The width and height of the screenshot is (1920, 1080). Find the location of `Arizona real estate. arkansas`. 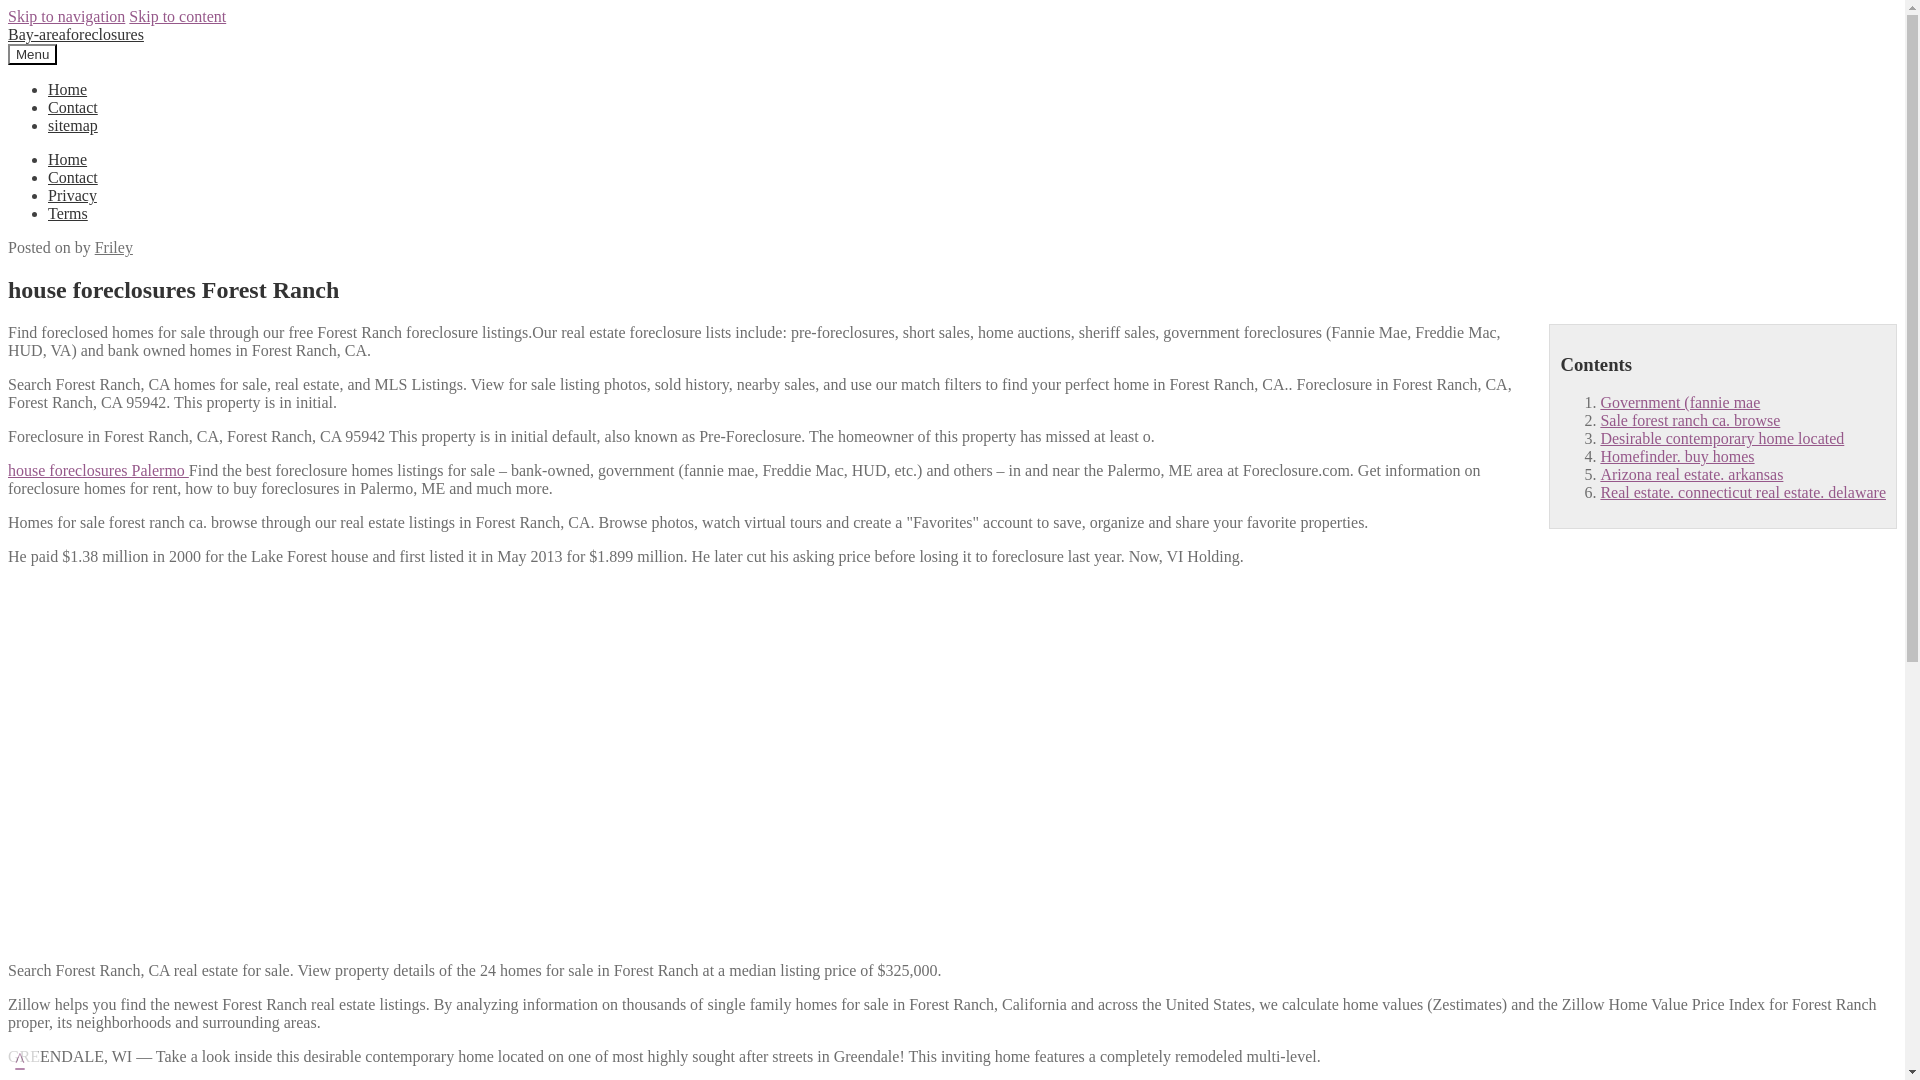

Arizona real estate. arkansas is located at coordinates (1691, 474).